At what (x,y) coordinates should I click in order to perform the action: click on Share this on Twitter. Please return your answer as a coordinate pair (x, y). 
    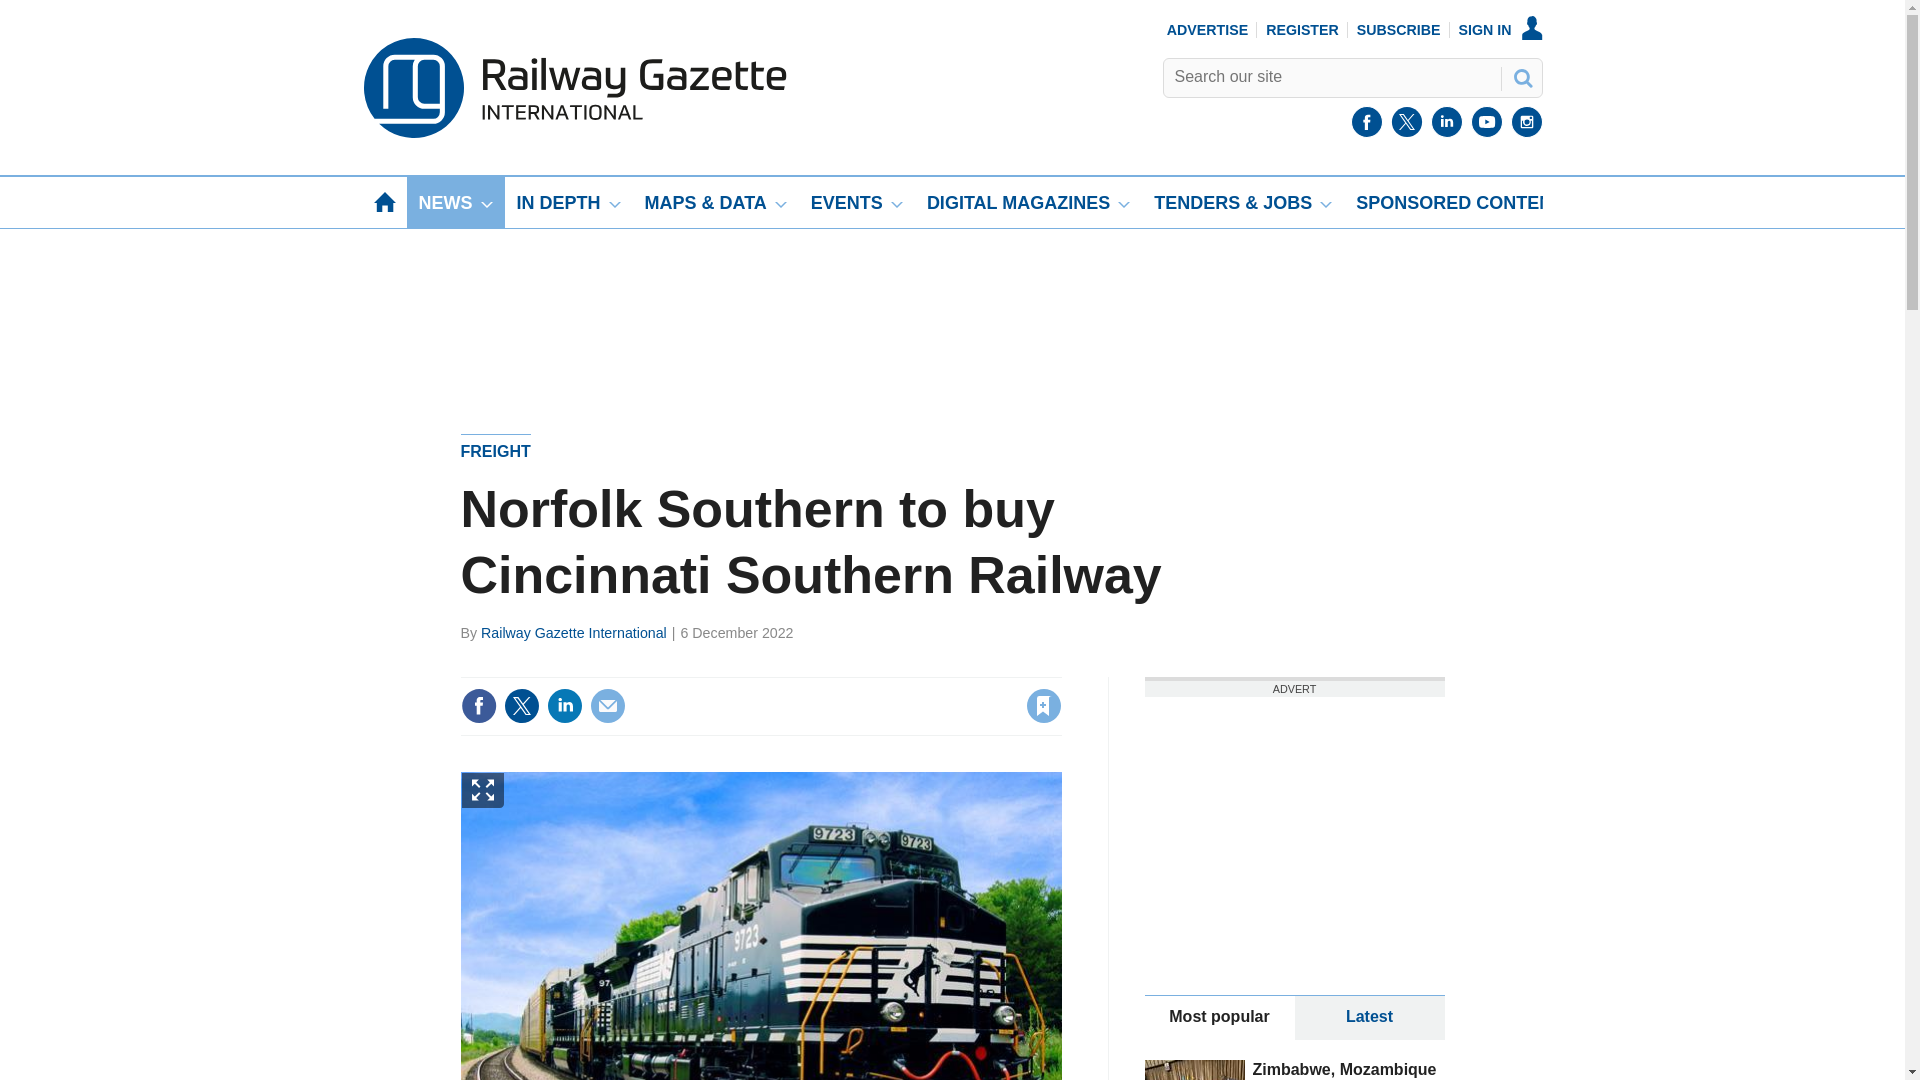
    Looking at the image, I should click on (521, 705).